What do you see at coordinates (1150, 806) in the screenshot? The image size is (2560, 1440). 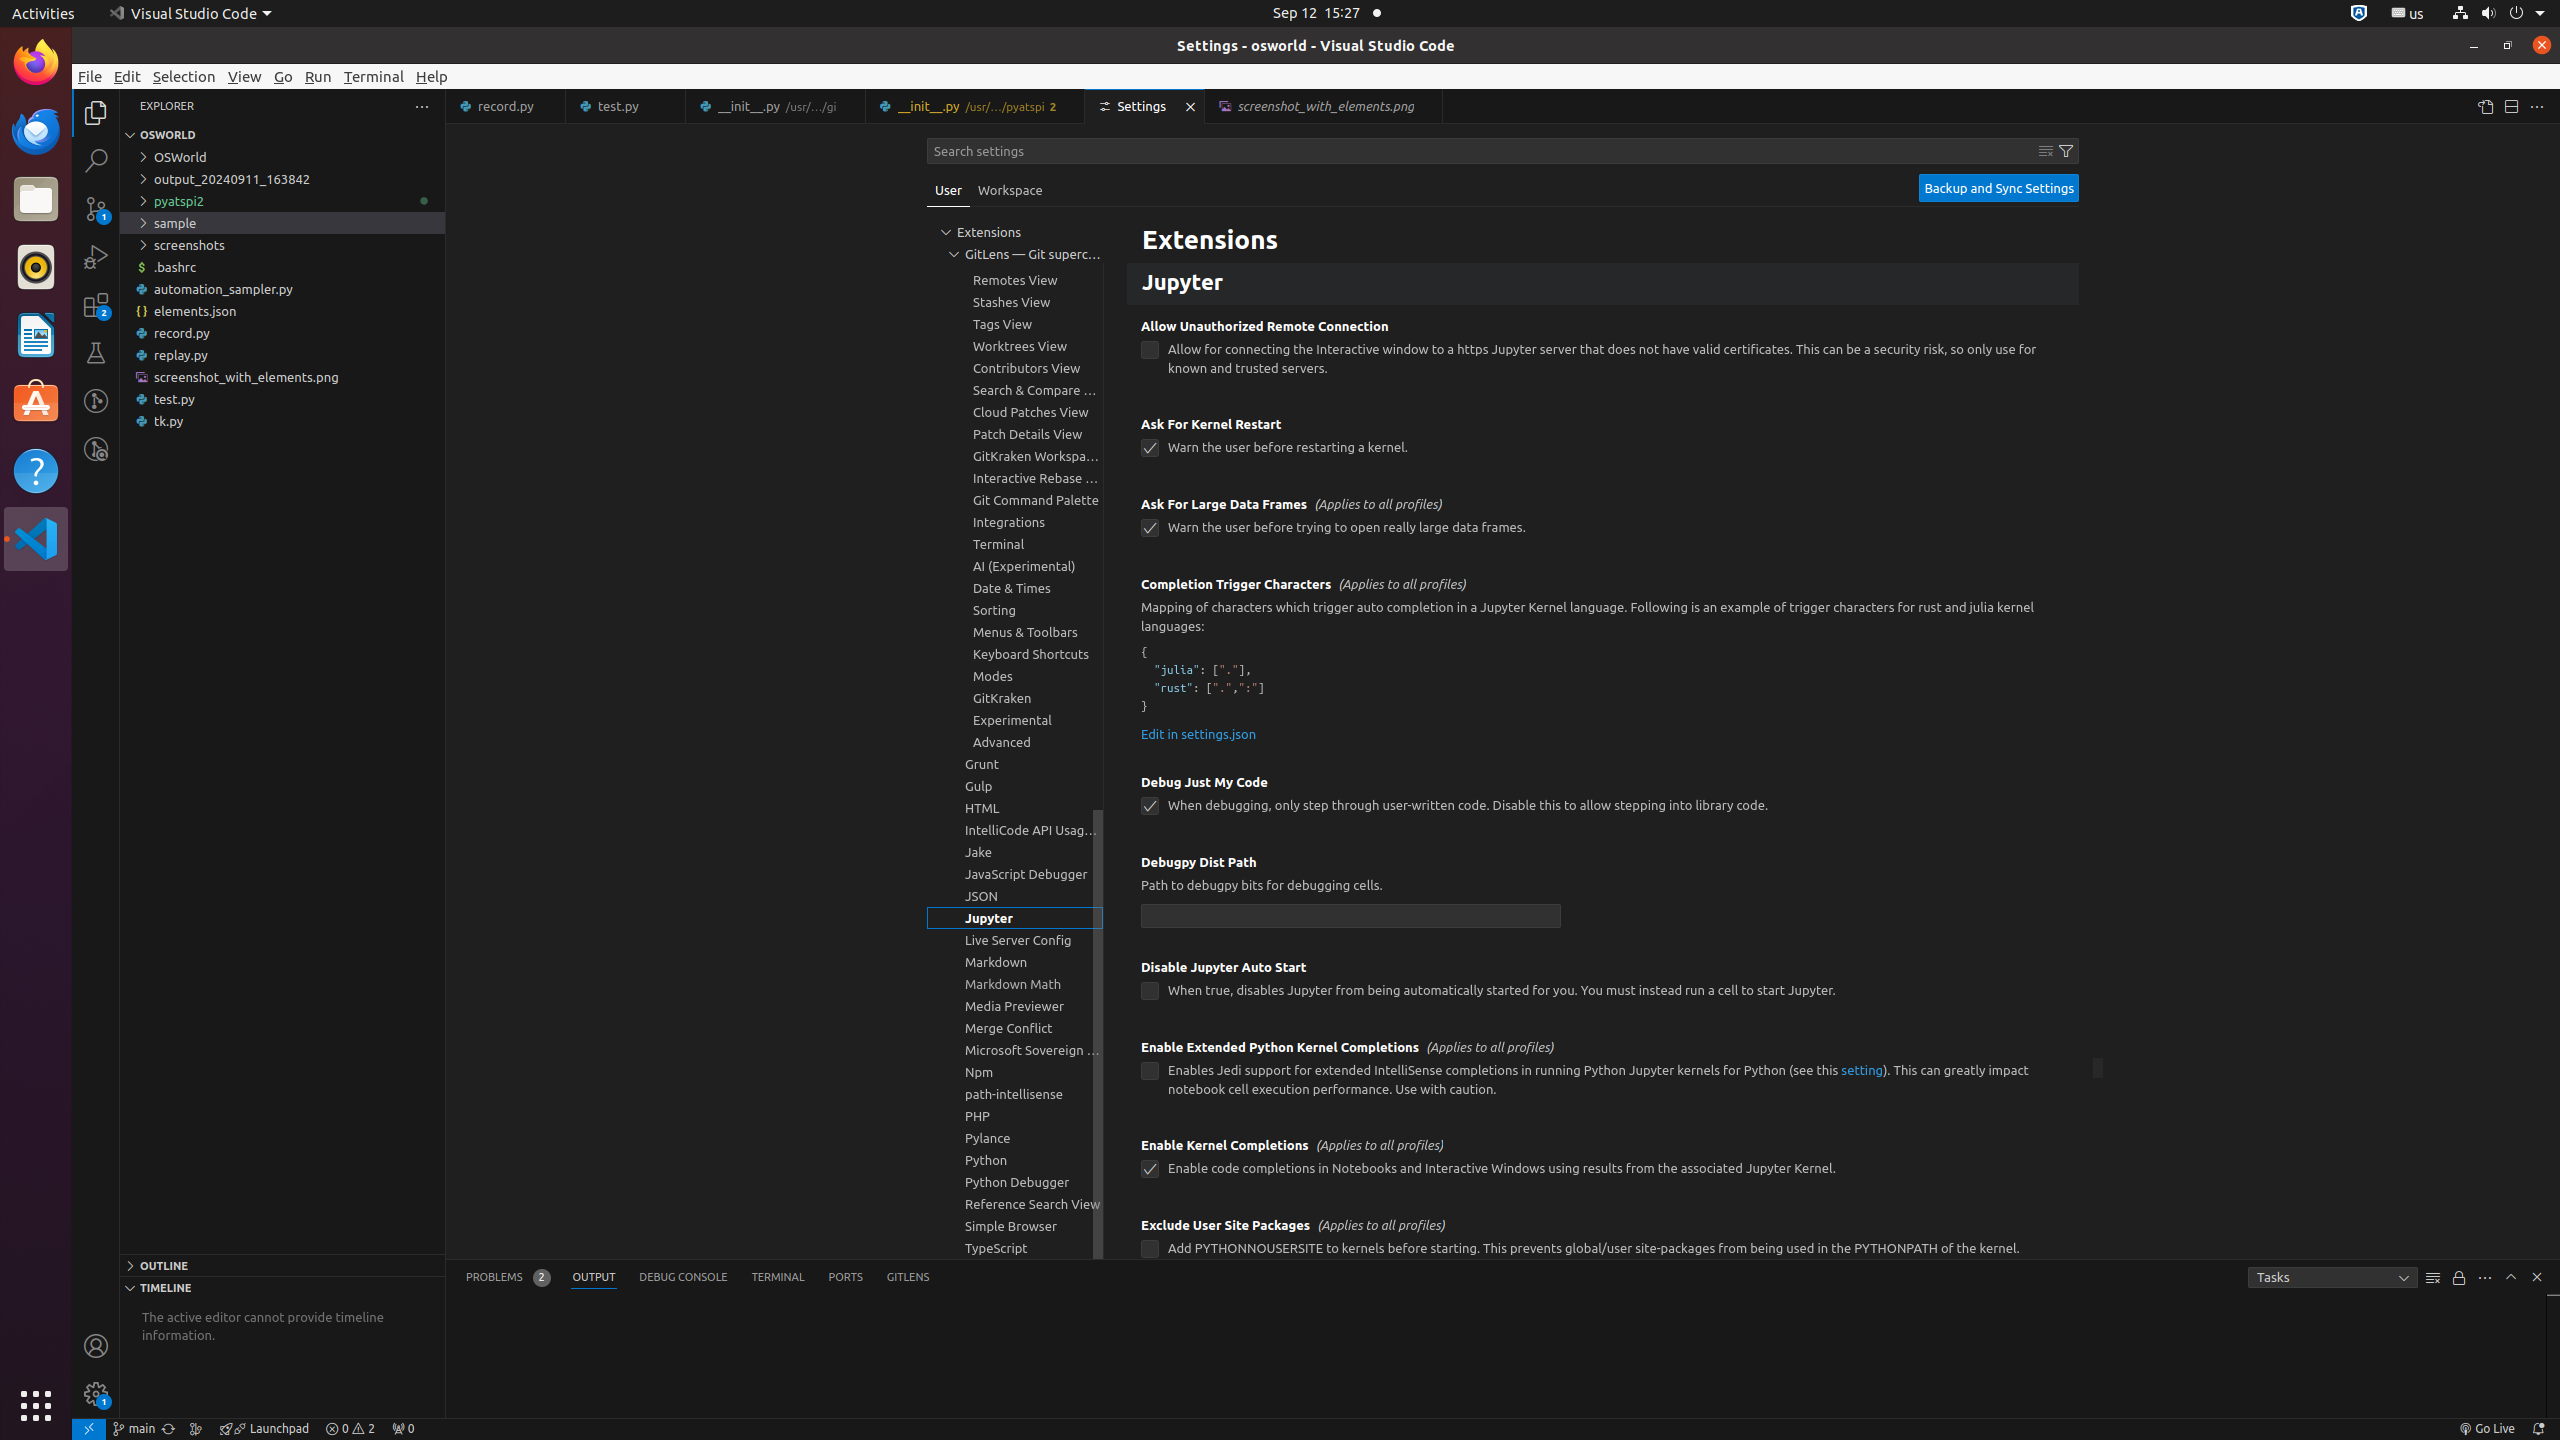 I see `jupyter.debugJustMyCode` at bounding box center [1150, 806].